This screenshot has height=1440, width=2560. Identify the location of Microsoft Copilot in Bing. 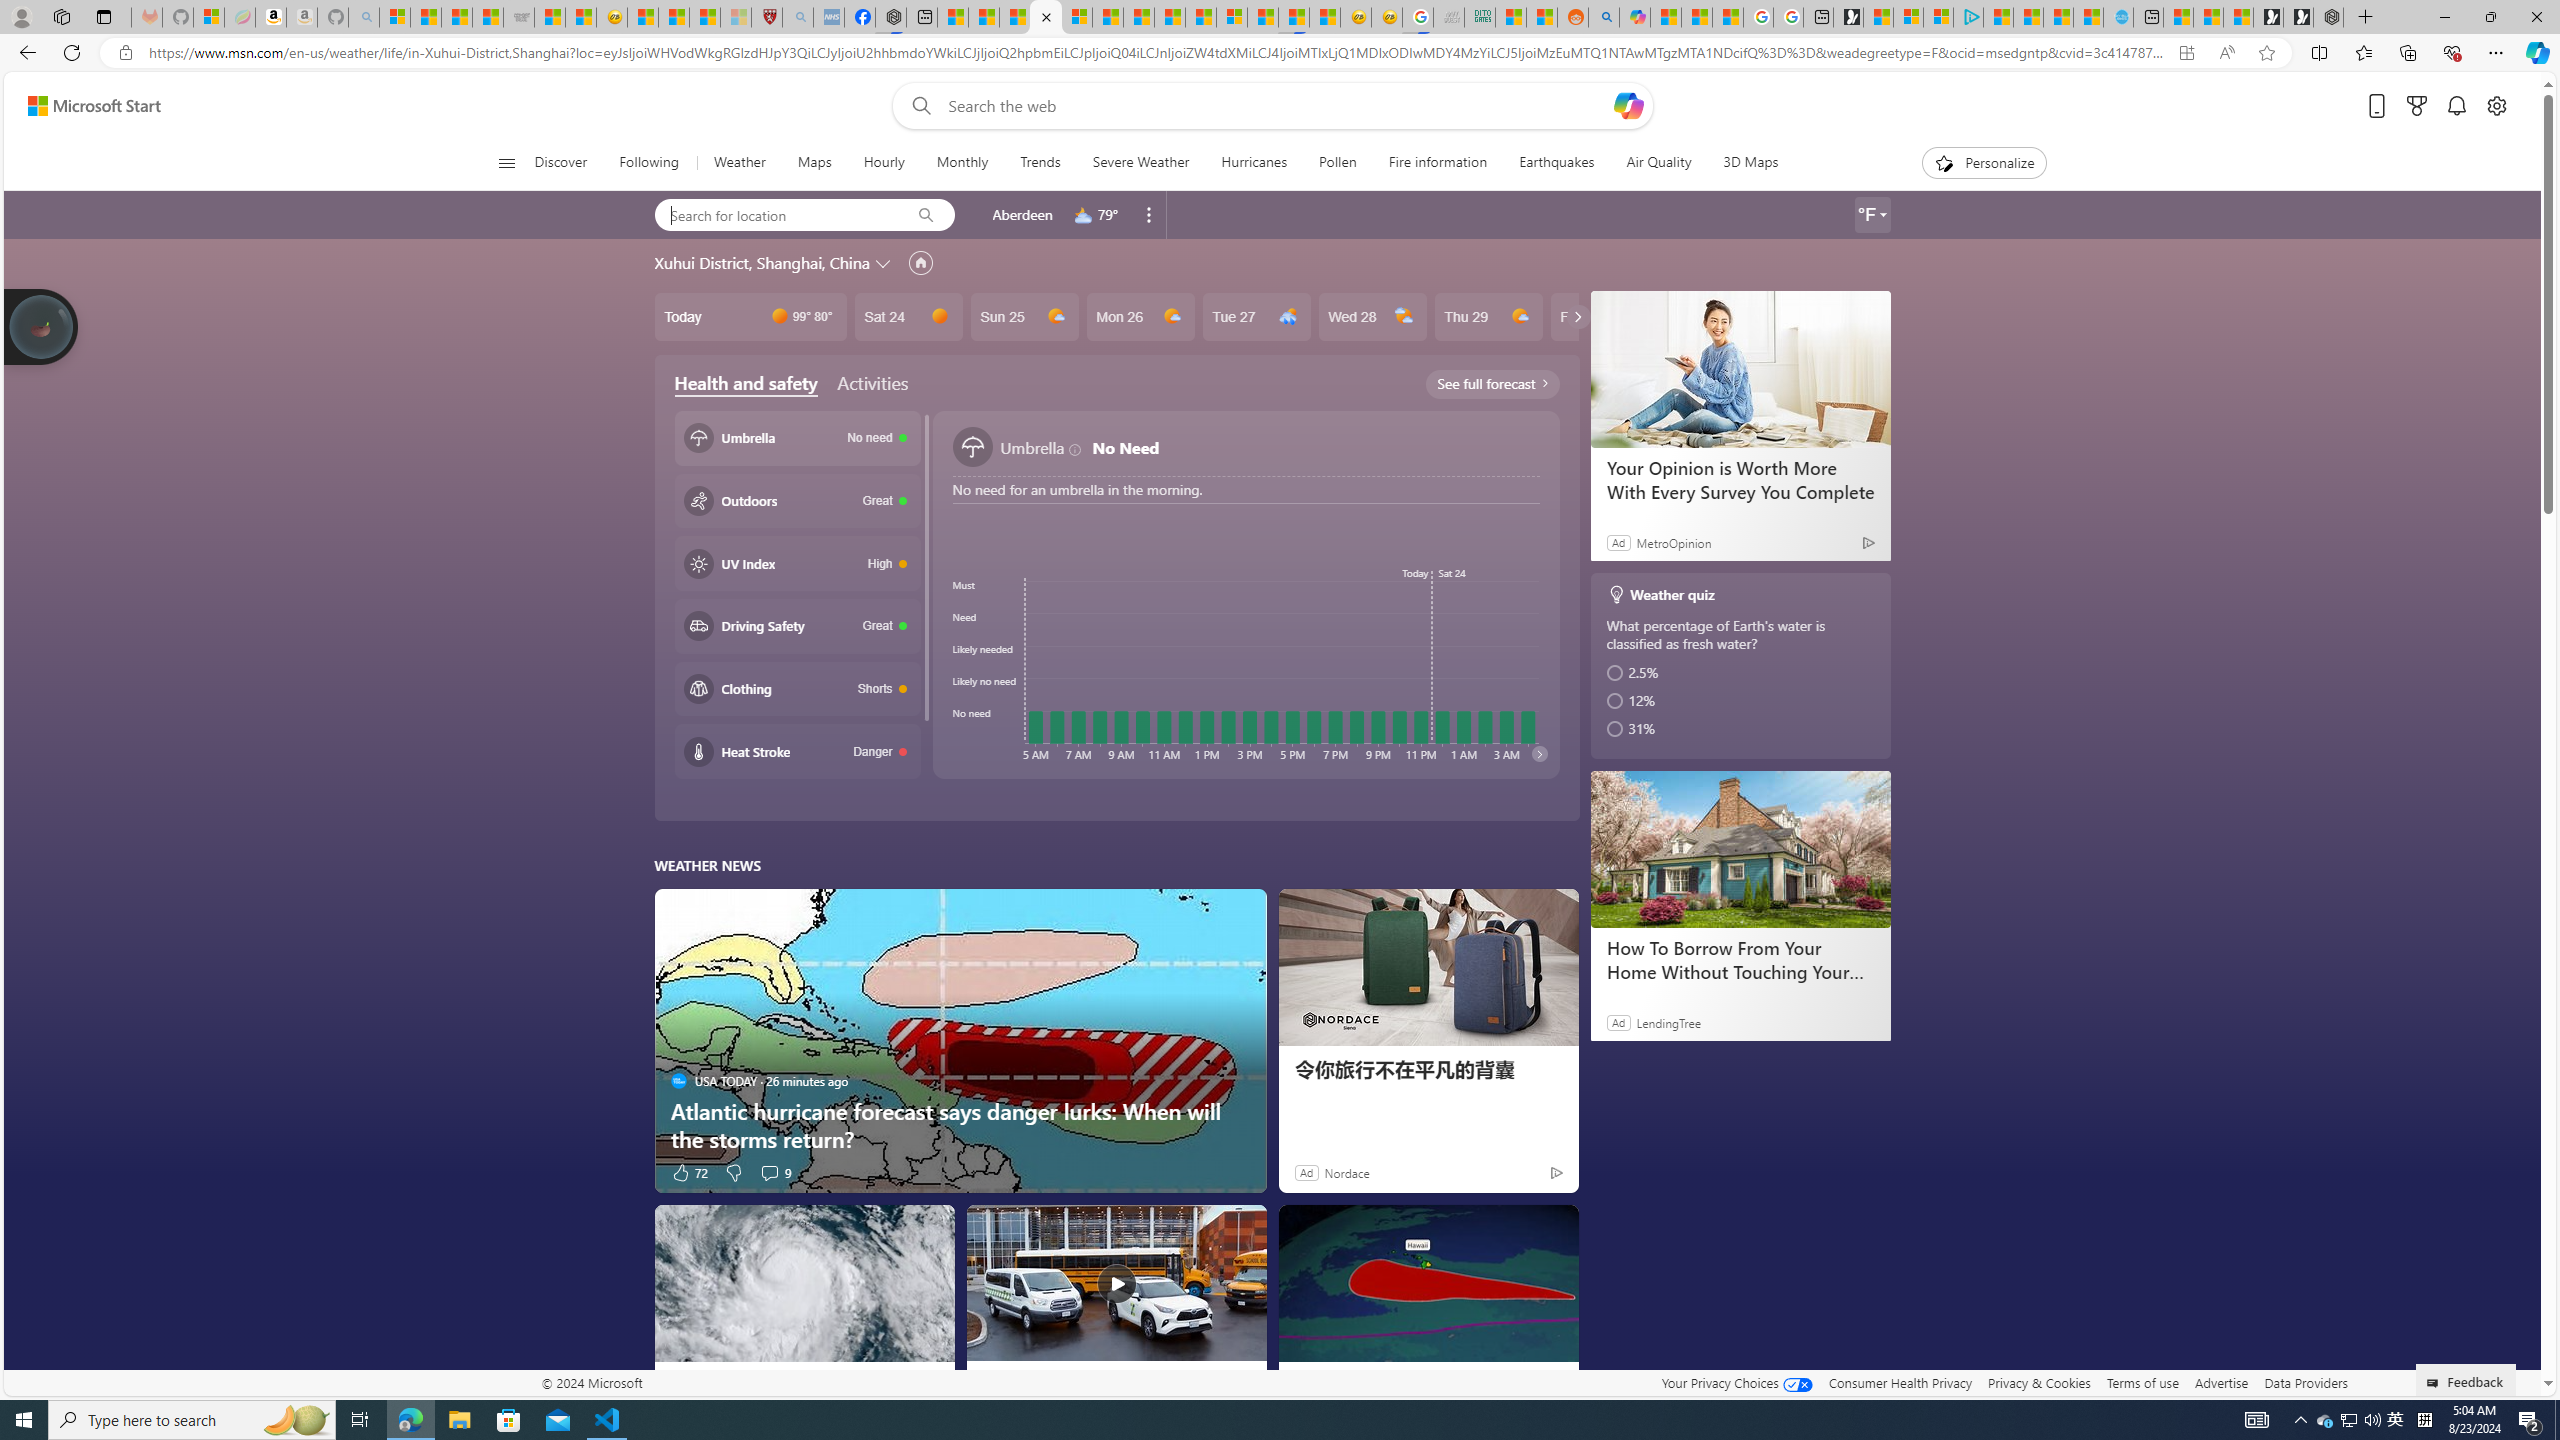
(1634, 17).